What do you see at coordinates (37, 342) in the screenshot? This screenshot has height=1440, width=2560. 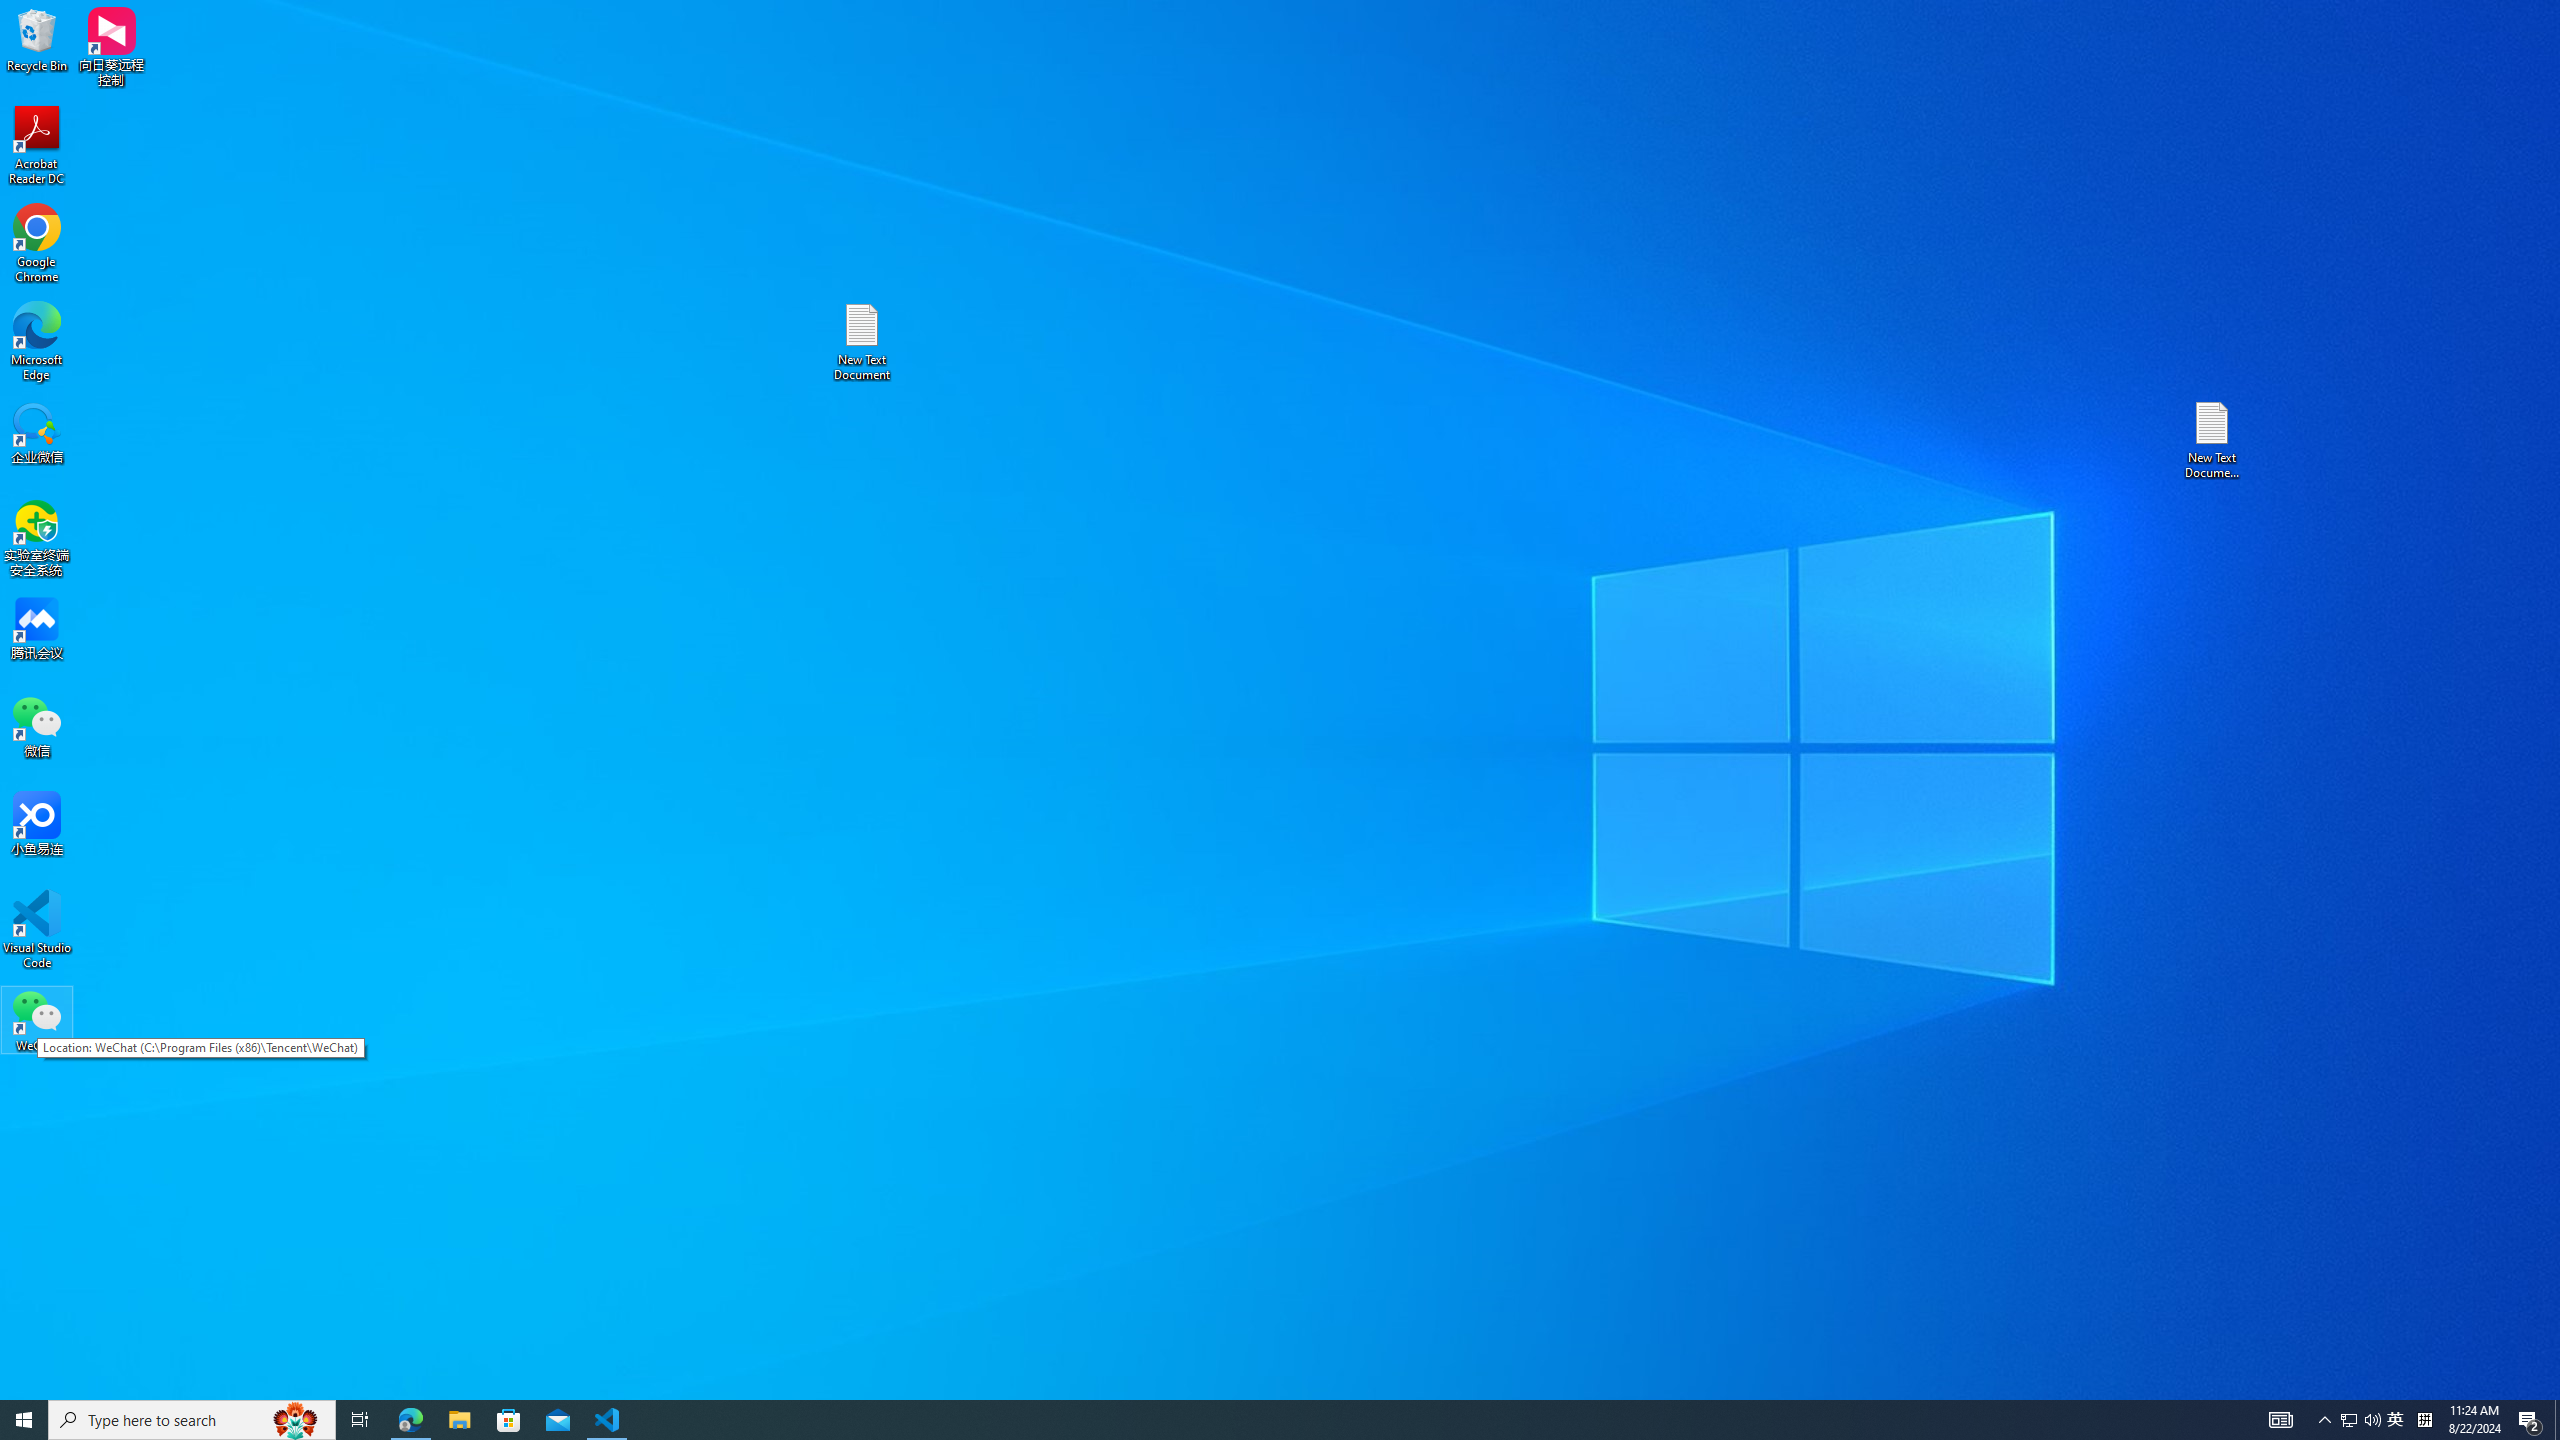 I see `Microsoft Edge` at bounding box center [37, 342].